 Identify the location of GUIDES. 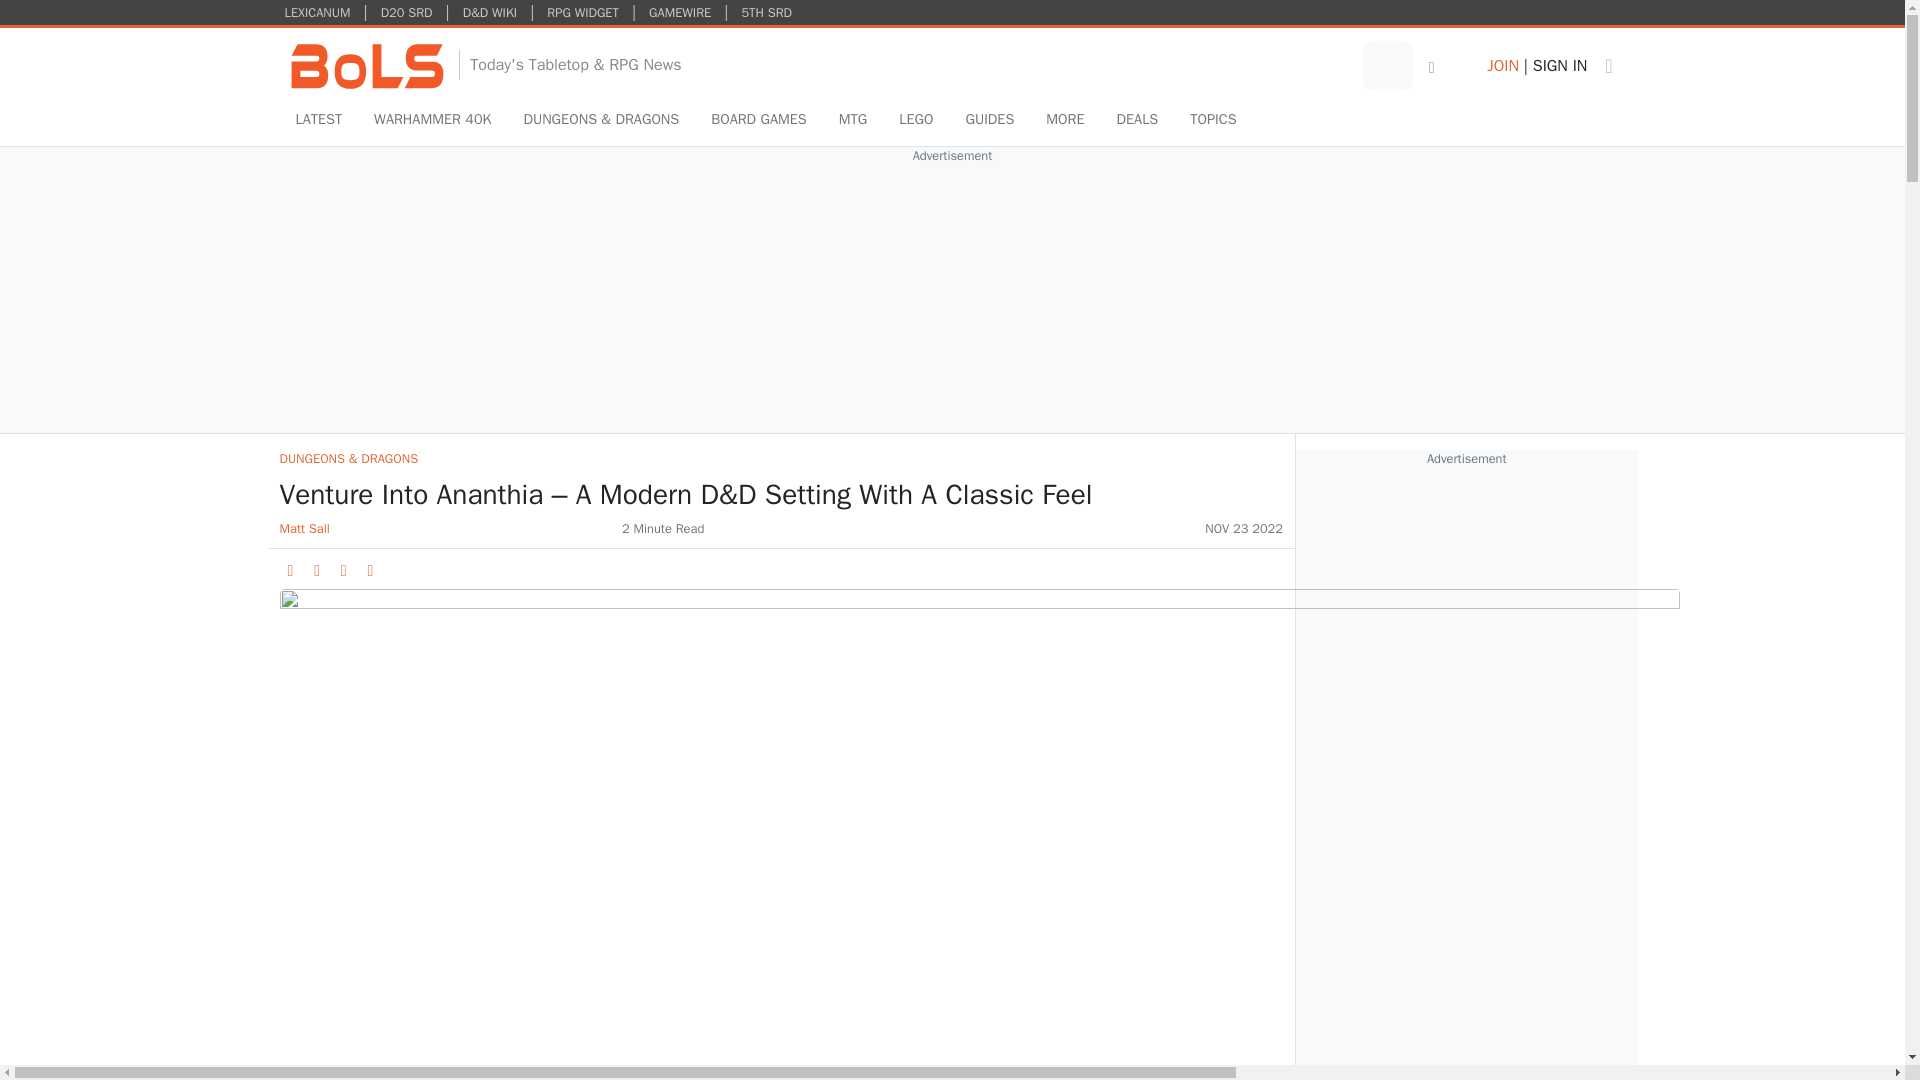
(988, 120).